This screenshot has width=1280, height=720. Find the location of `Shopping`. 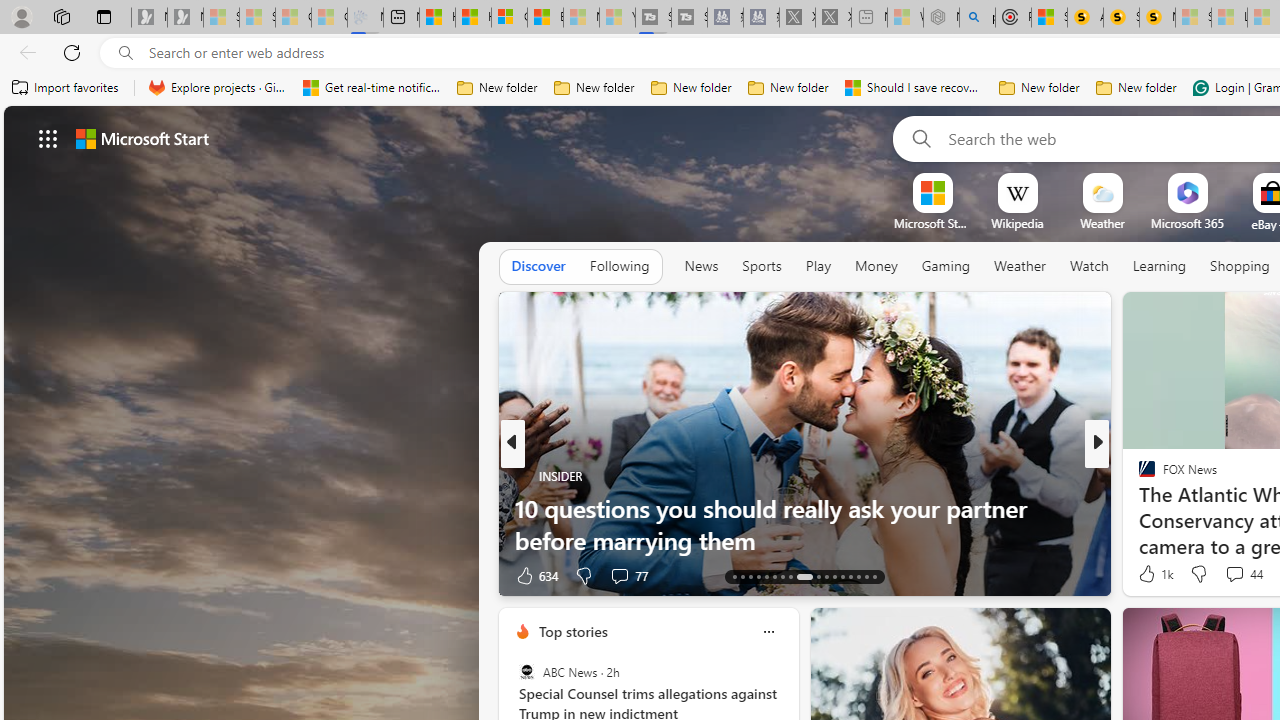

Shopping is located at coordinates (1240, 266).